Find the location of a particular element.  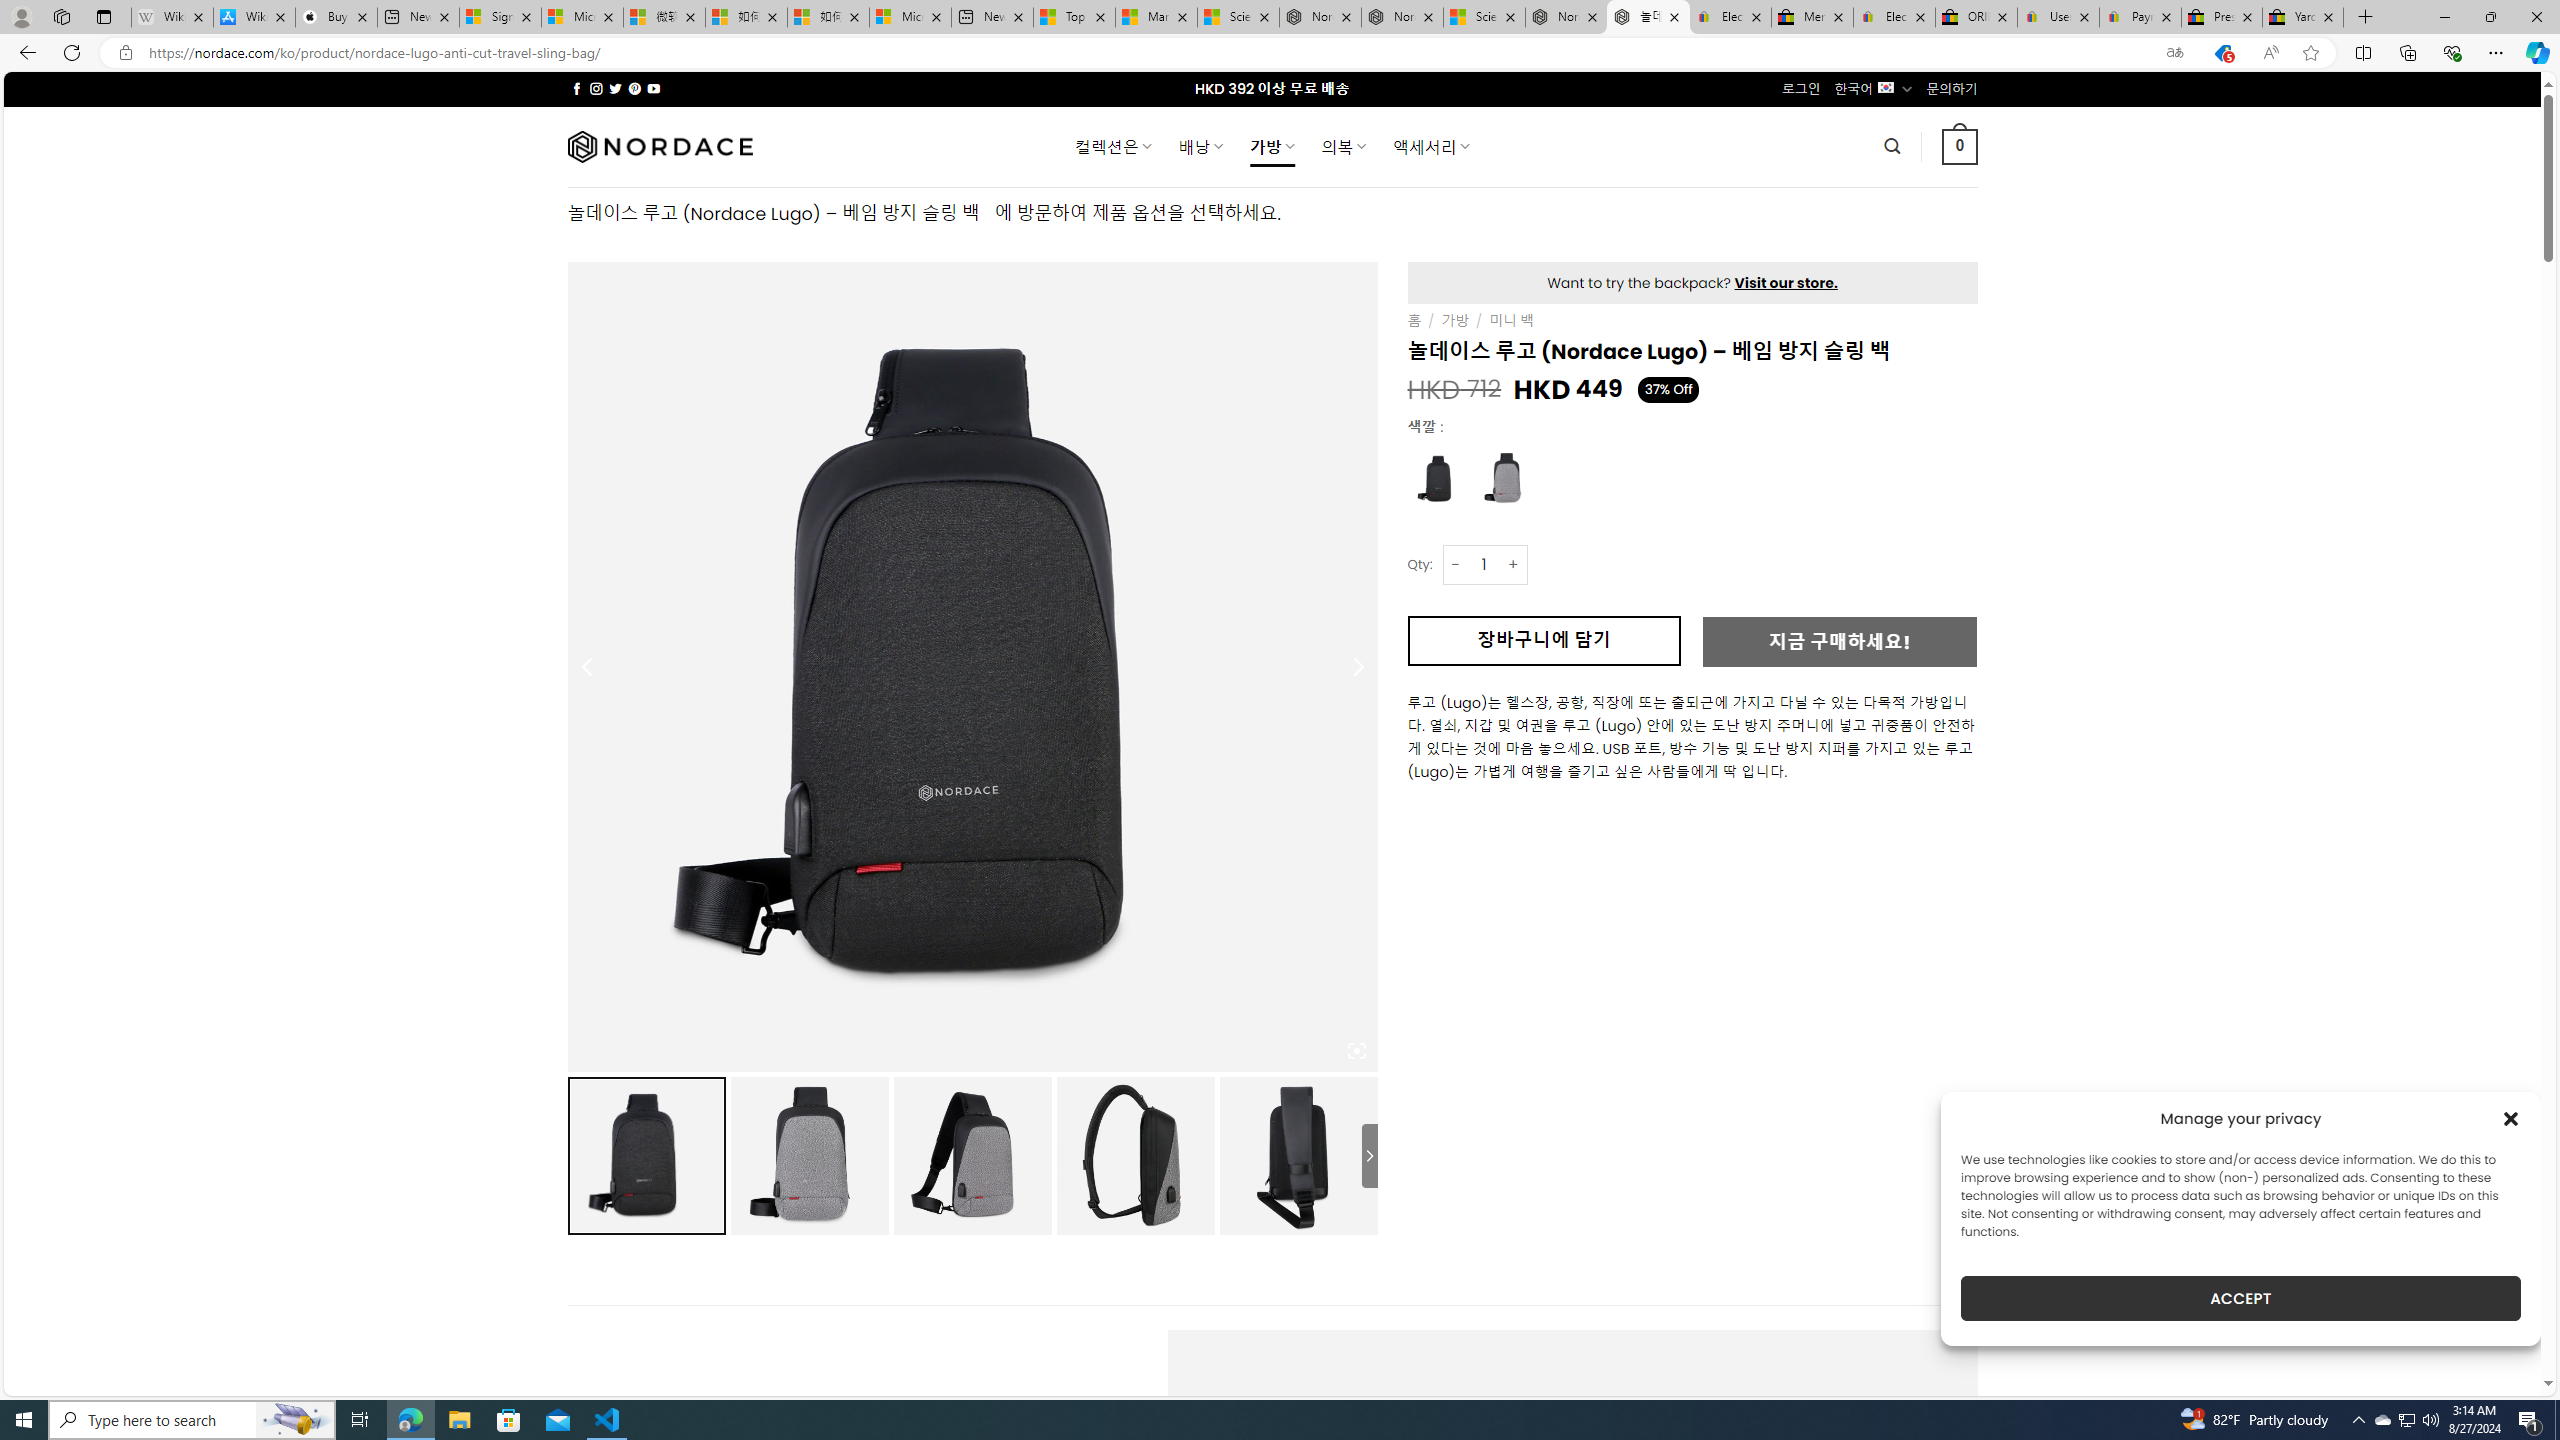

Show translate options is located at coordinates (2174, 53).